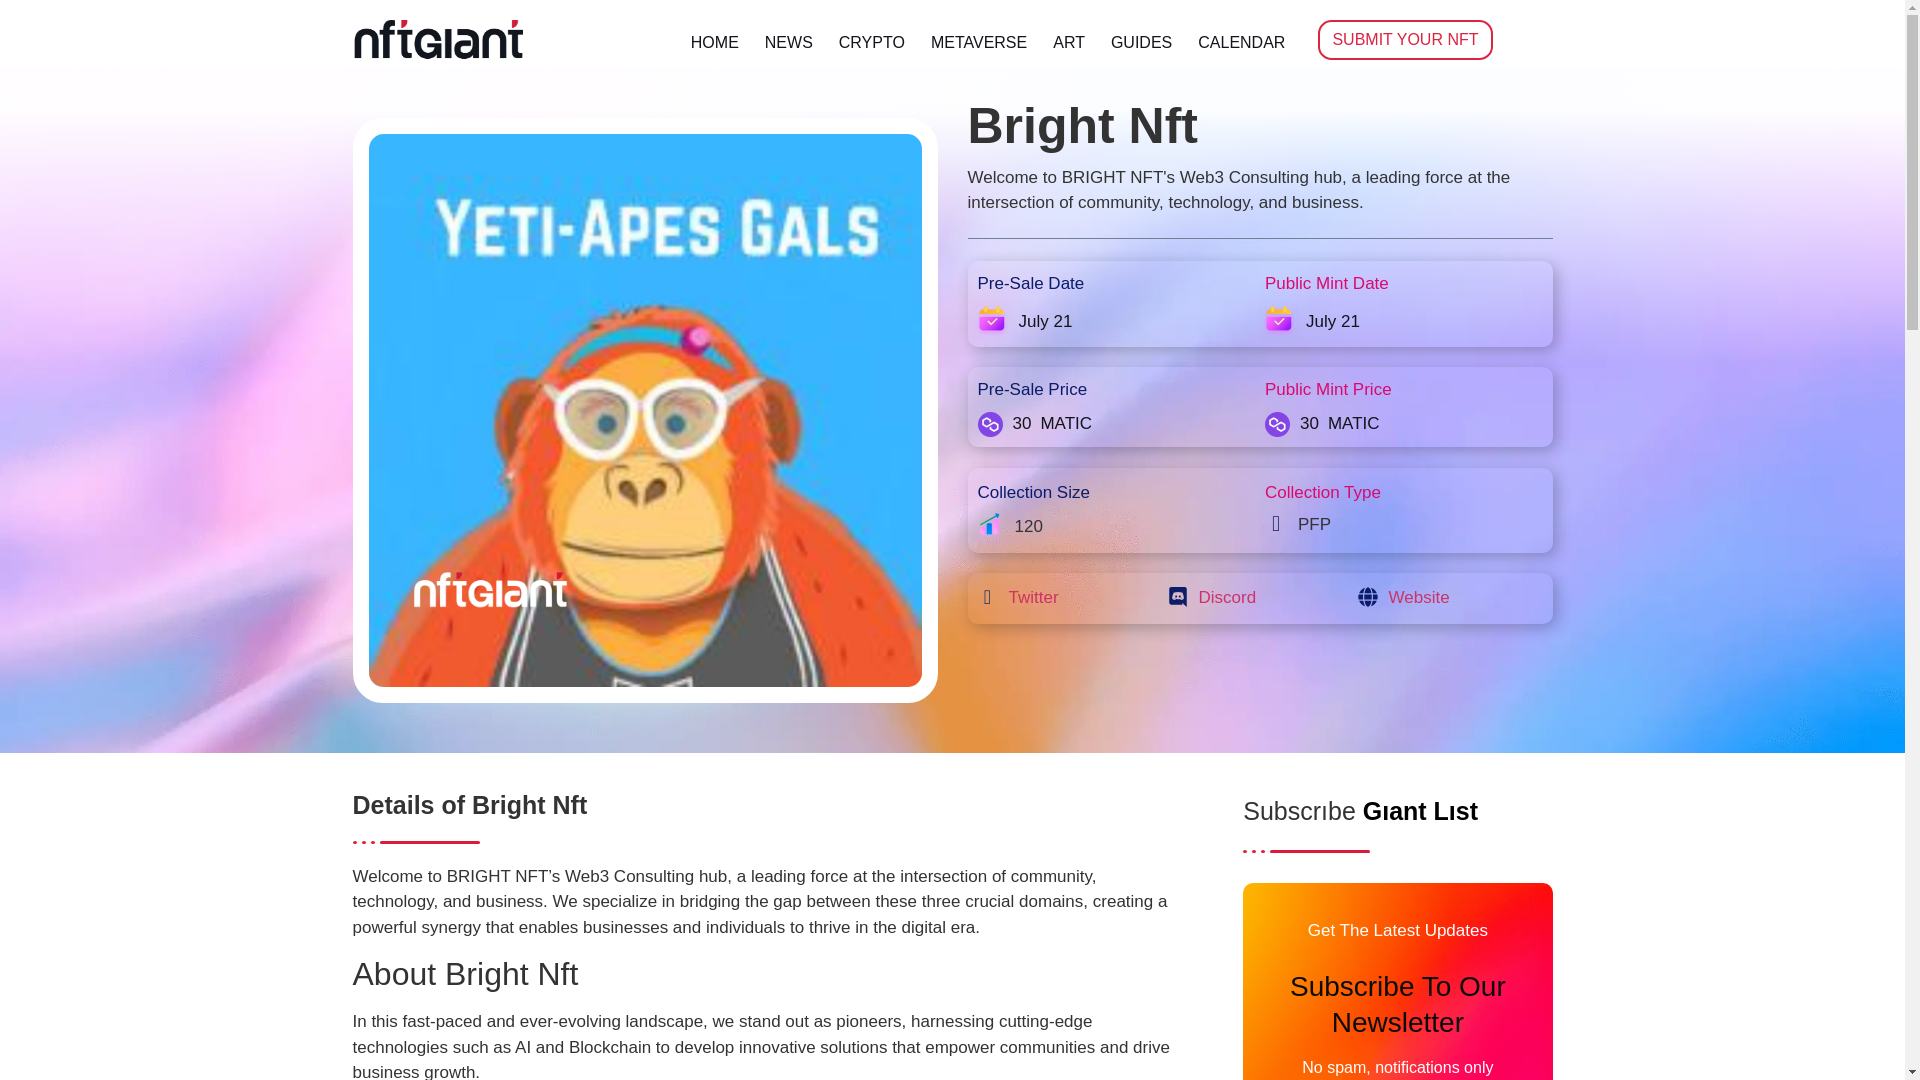 The width and height of the screenshot is (1920, 1080). Describe the element at coordinates (990, 526) in the screenshot. I see `Supply` at that location.